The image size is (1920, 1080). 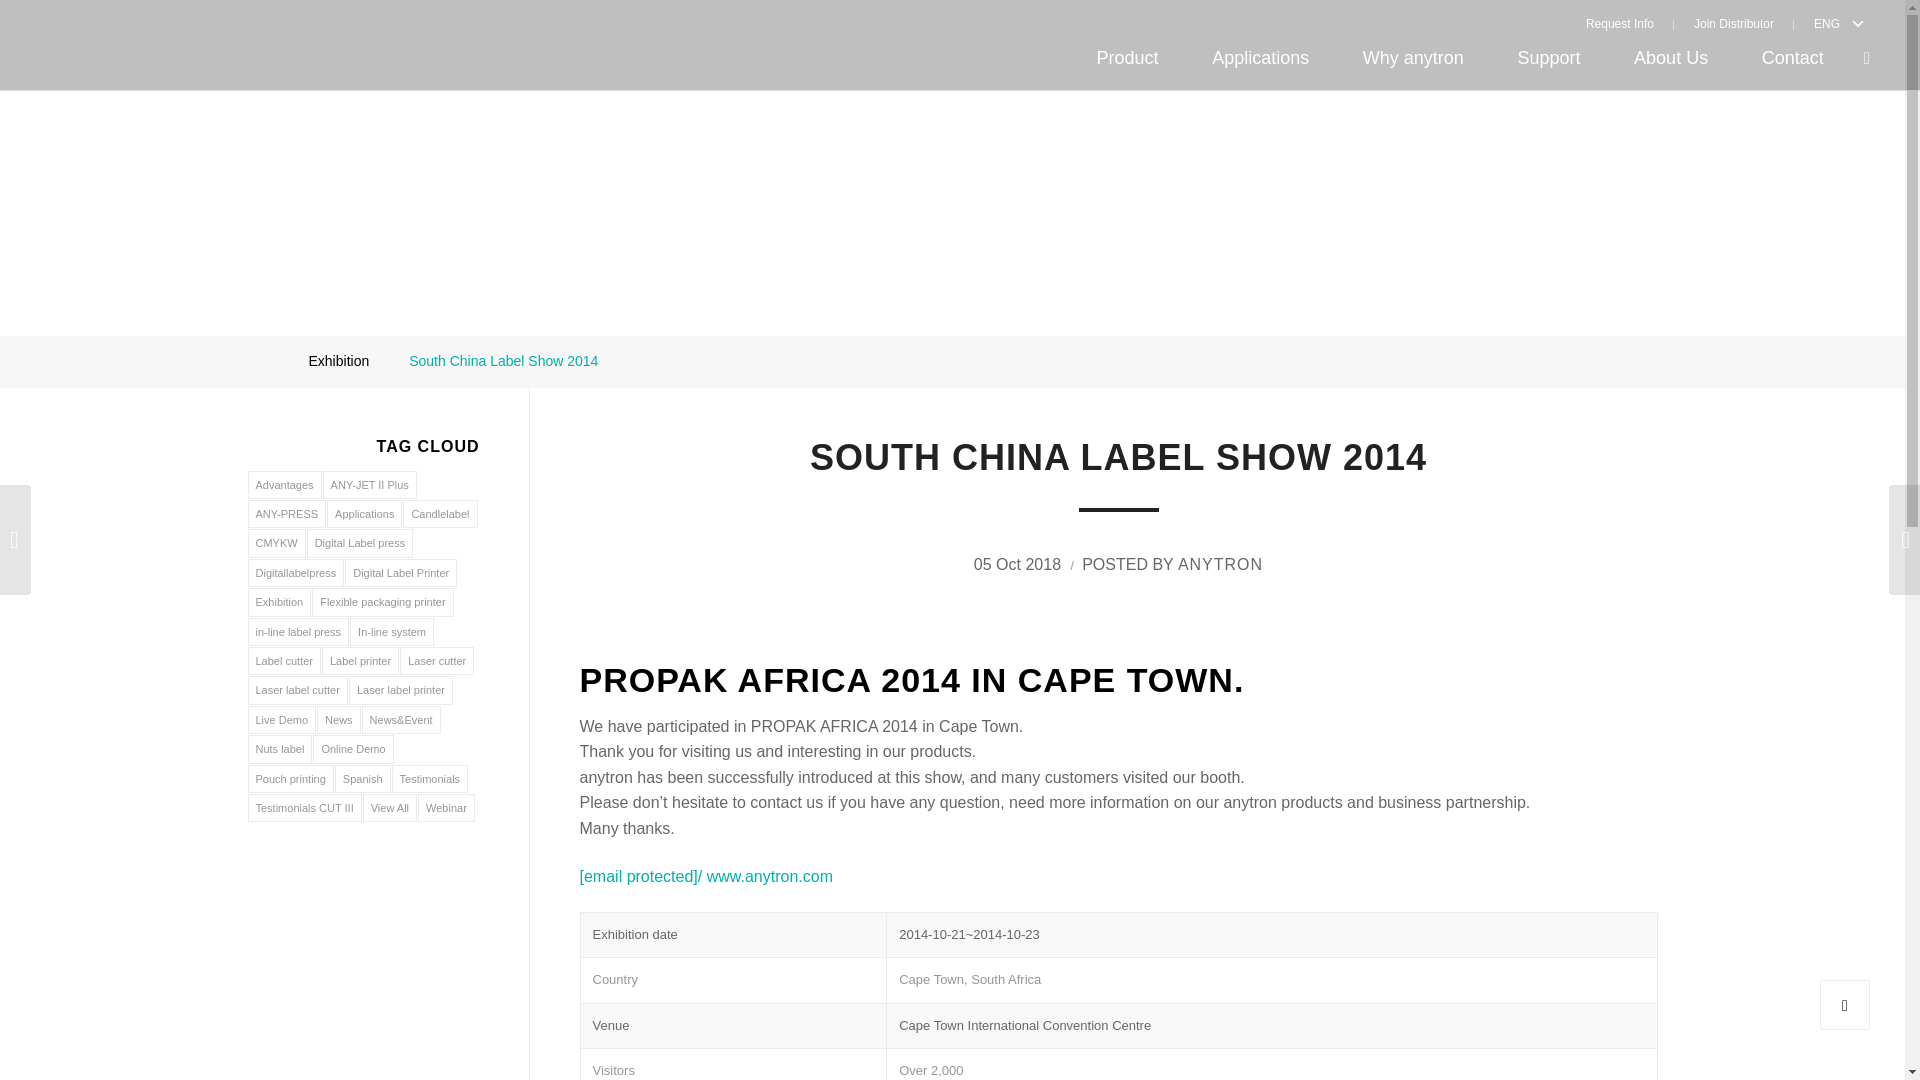 What do you see at coordinates (1845, 1004) in the screenshot?
I see `Scroll to top` at bounding box center [1845, 1004].